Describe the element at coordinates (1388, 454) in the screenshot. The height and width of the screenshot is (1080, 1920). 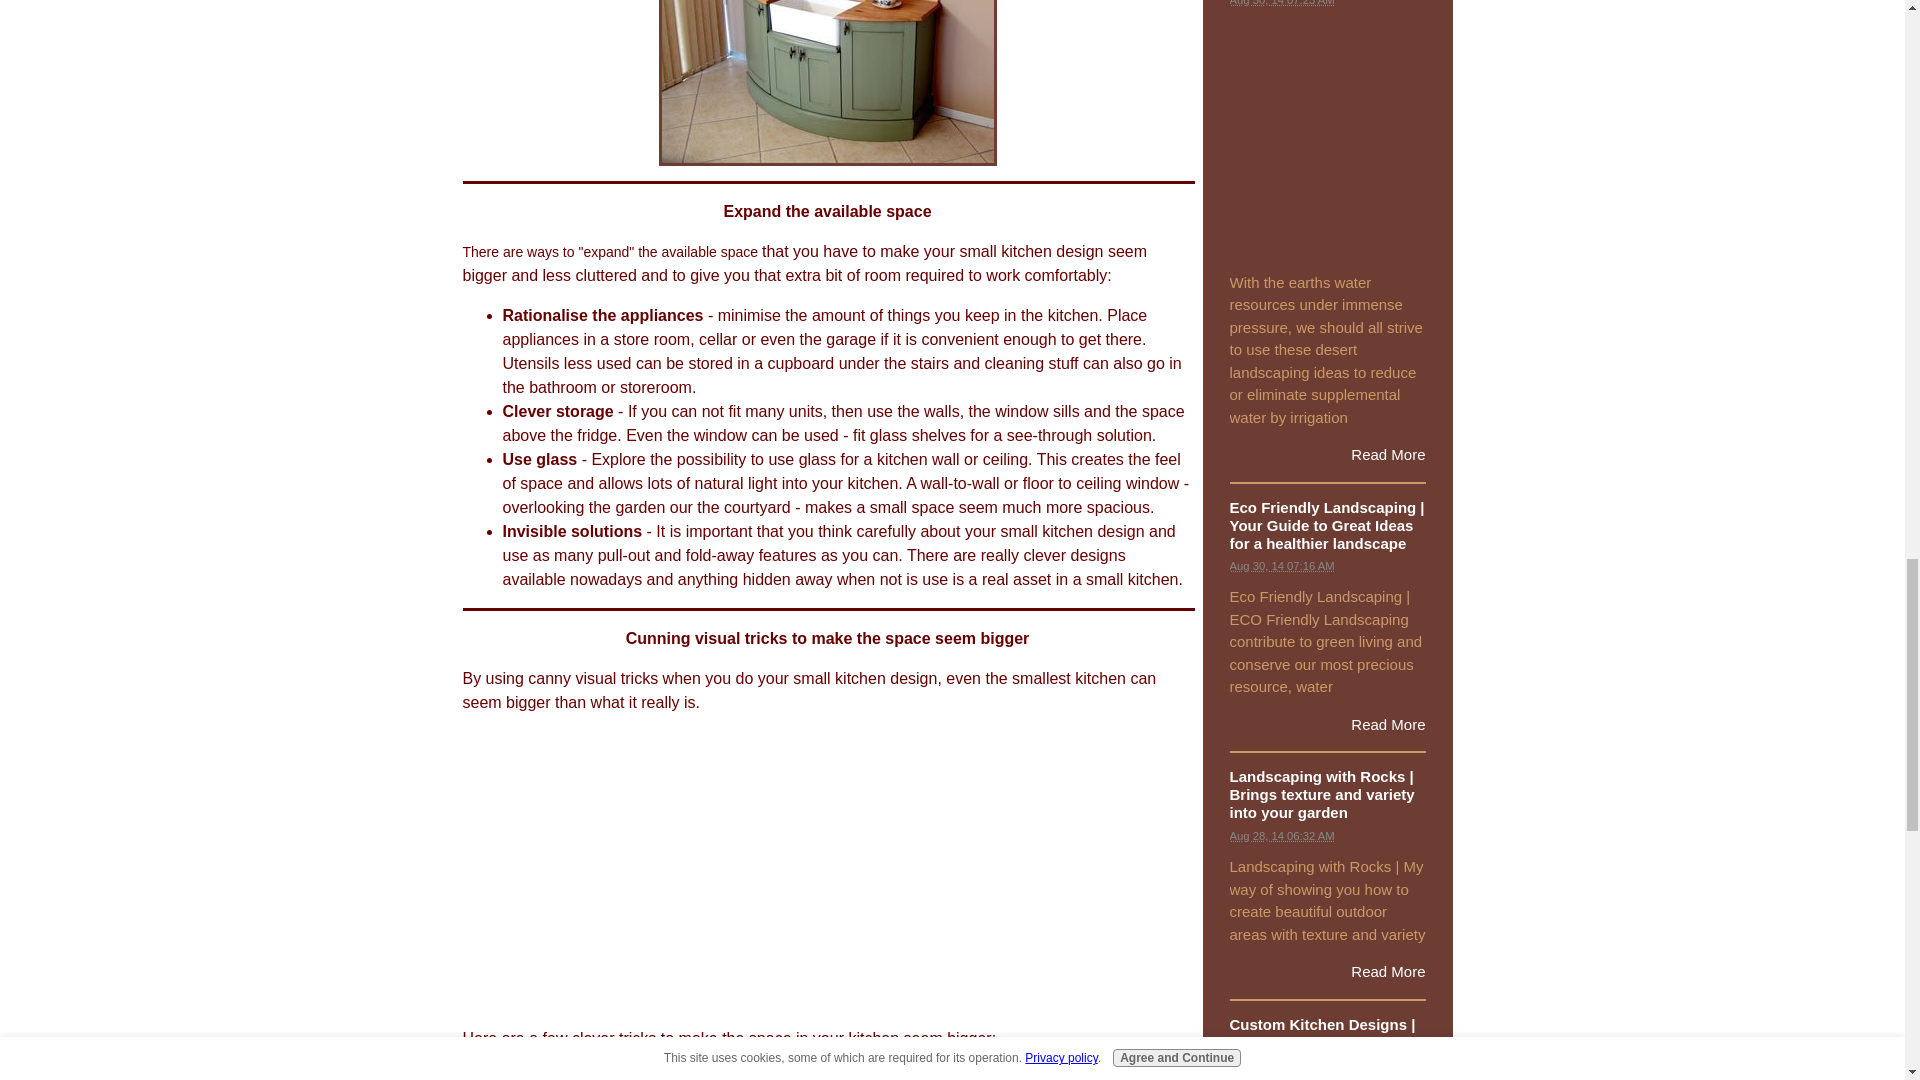
I see `Read More` at that location.